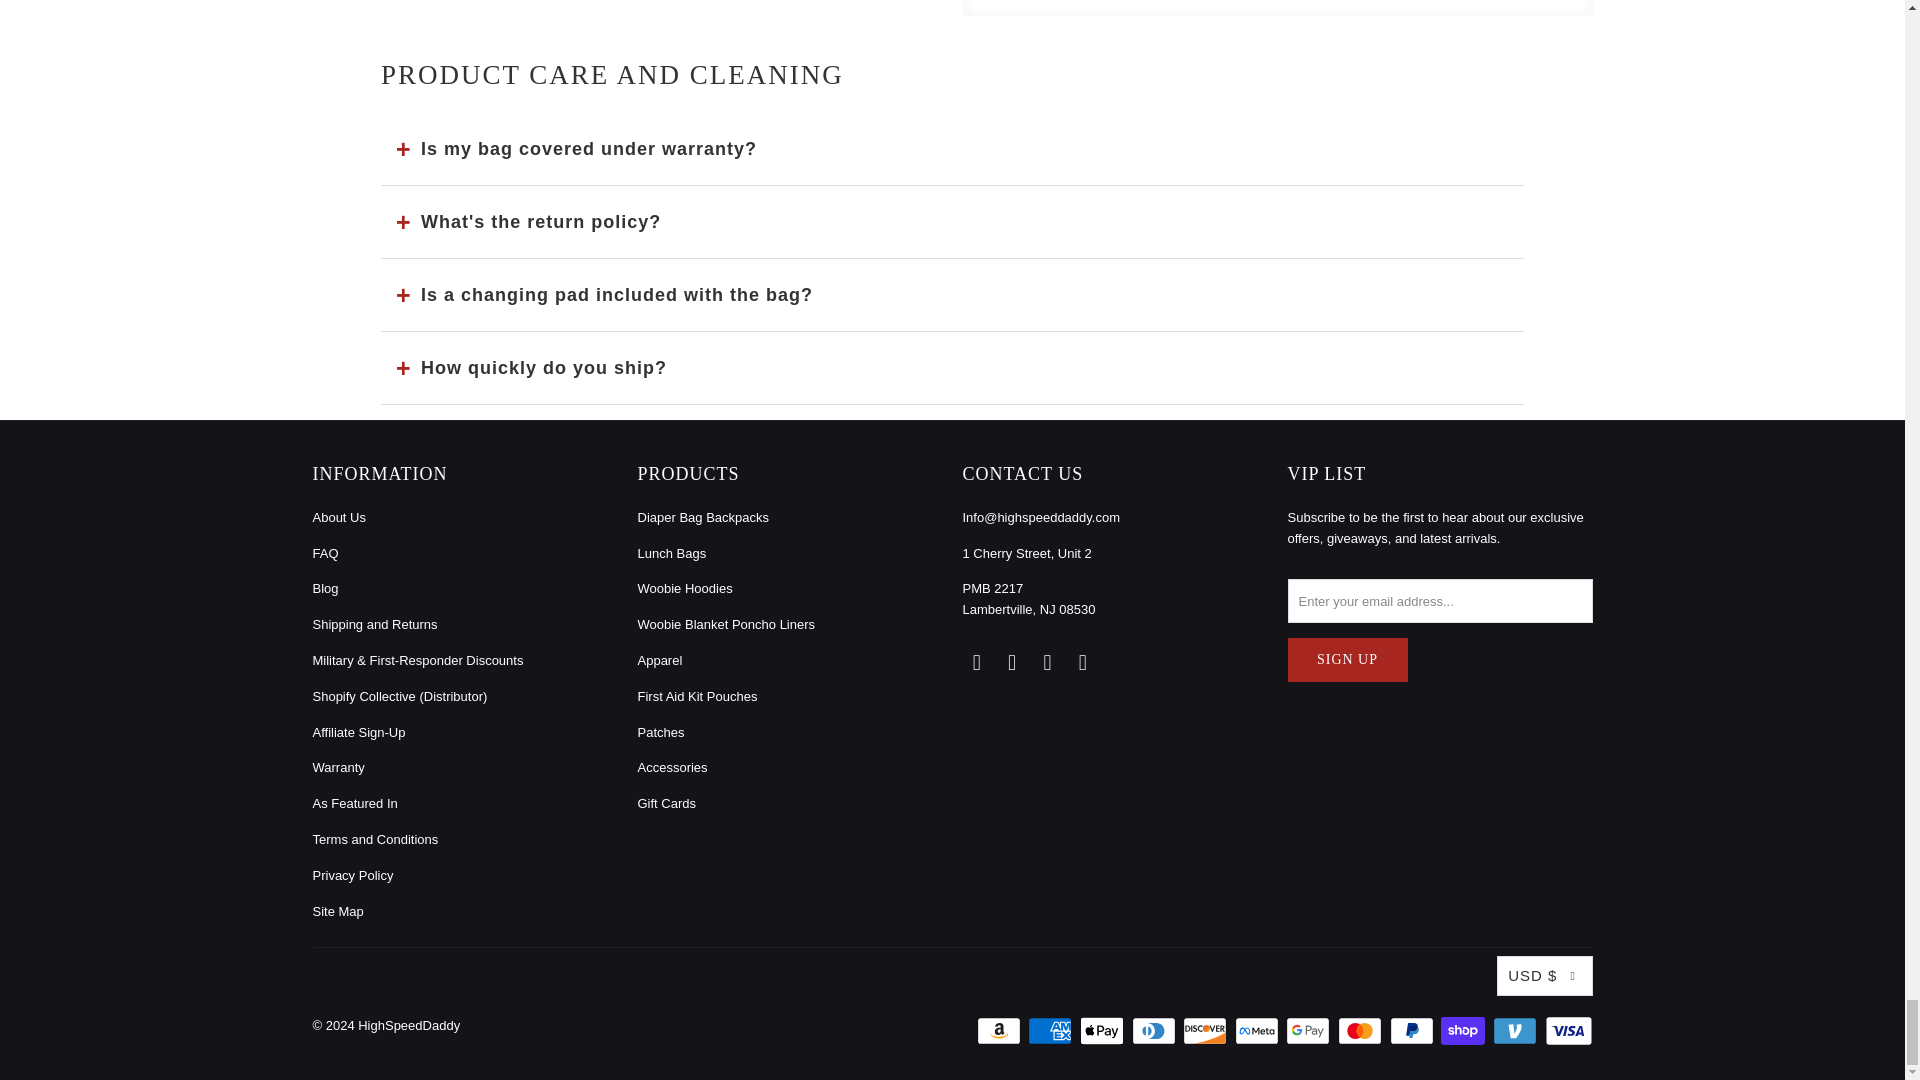  What do you see at coordinates (1206, 1031) in the screenshot?
I see `Discover` at bounding box center [1206, 1031].